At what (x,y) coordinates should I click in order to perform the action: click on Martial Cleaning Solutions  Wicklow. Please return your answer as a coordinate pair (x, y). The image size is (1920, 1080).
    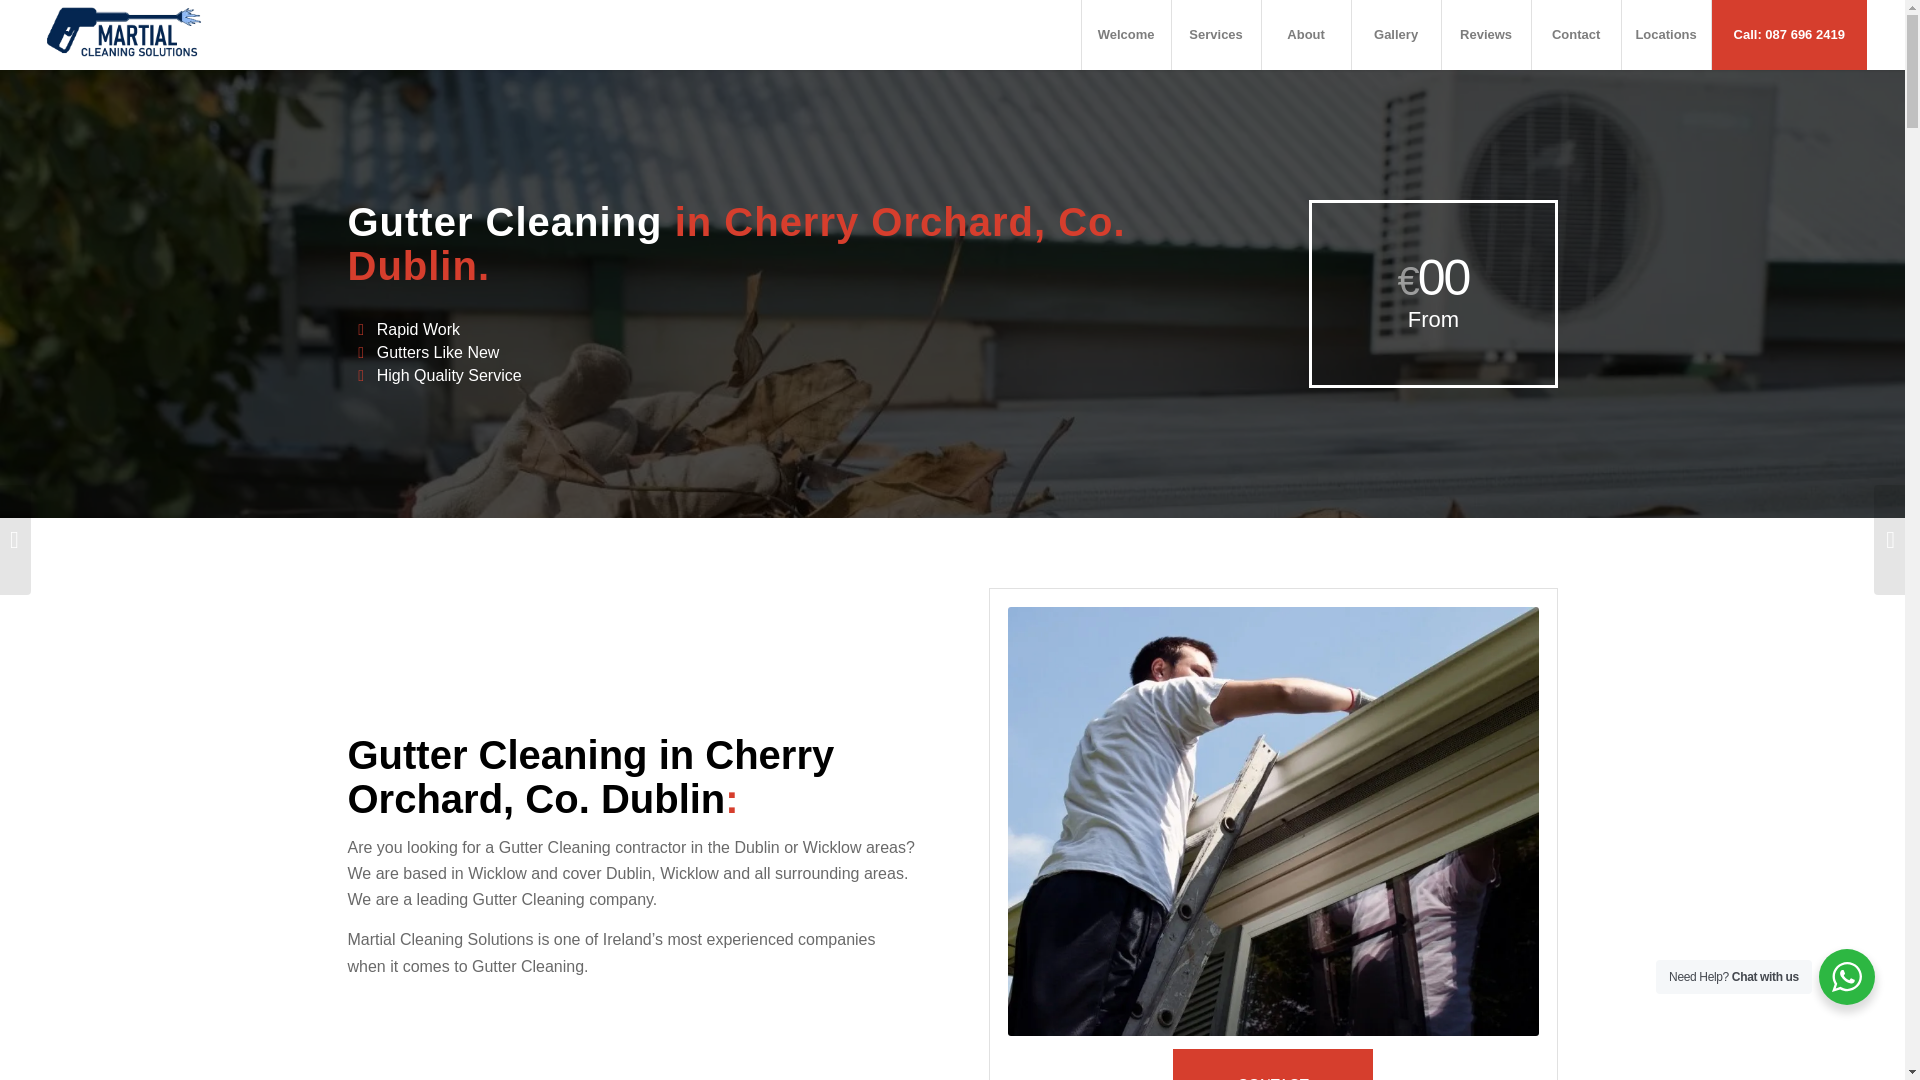
    Looking at the image, I should click on (1274, 821).